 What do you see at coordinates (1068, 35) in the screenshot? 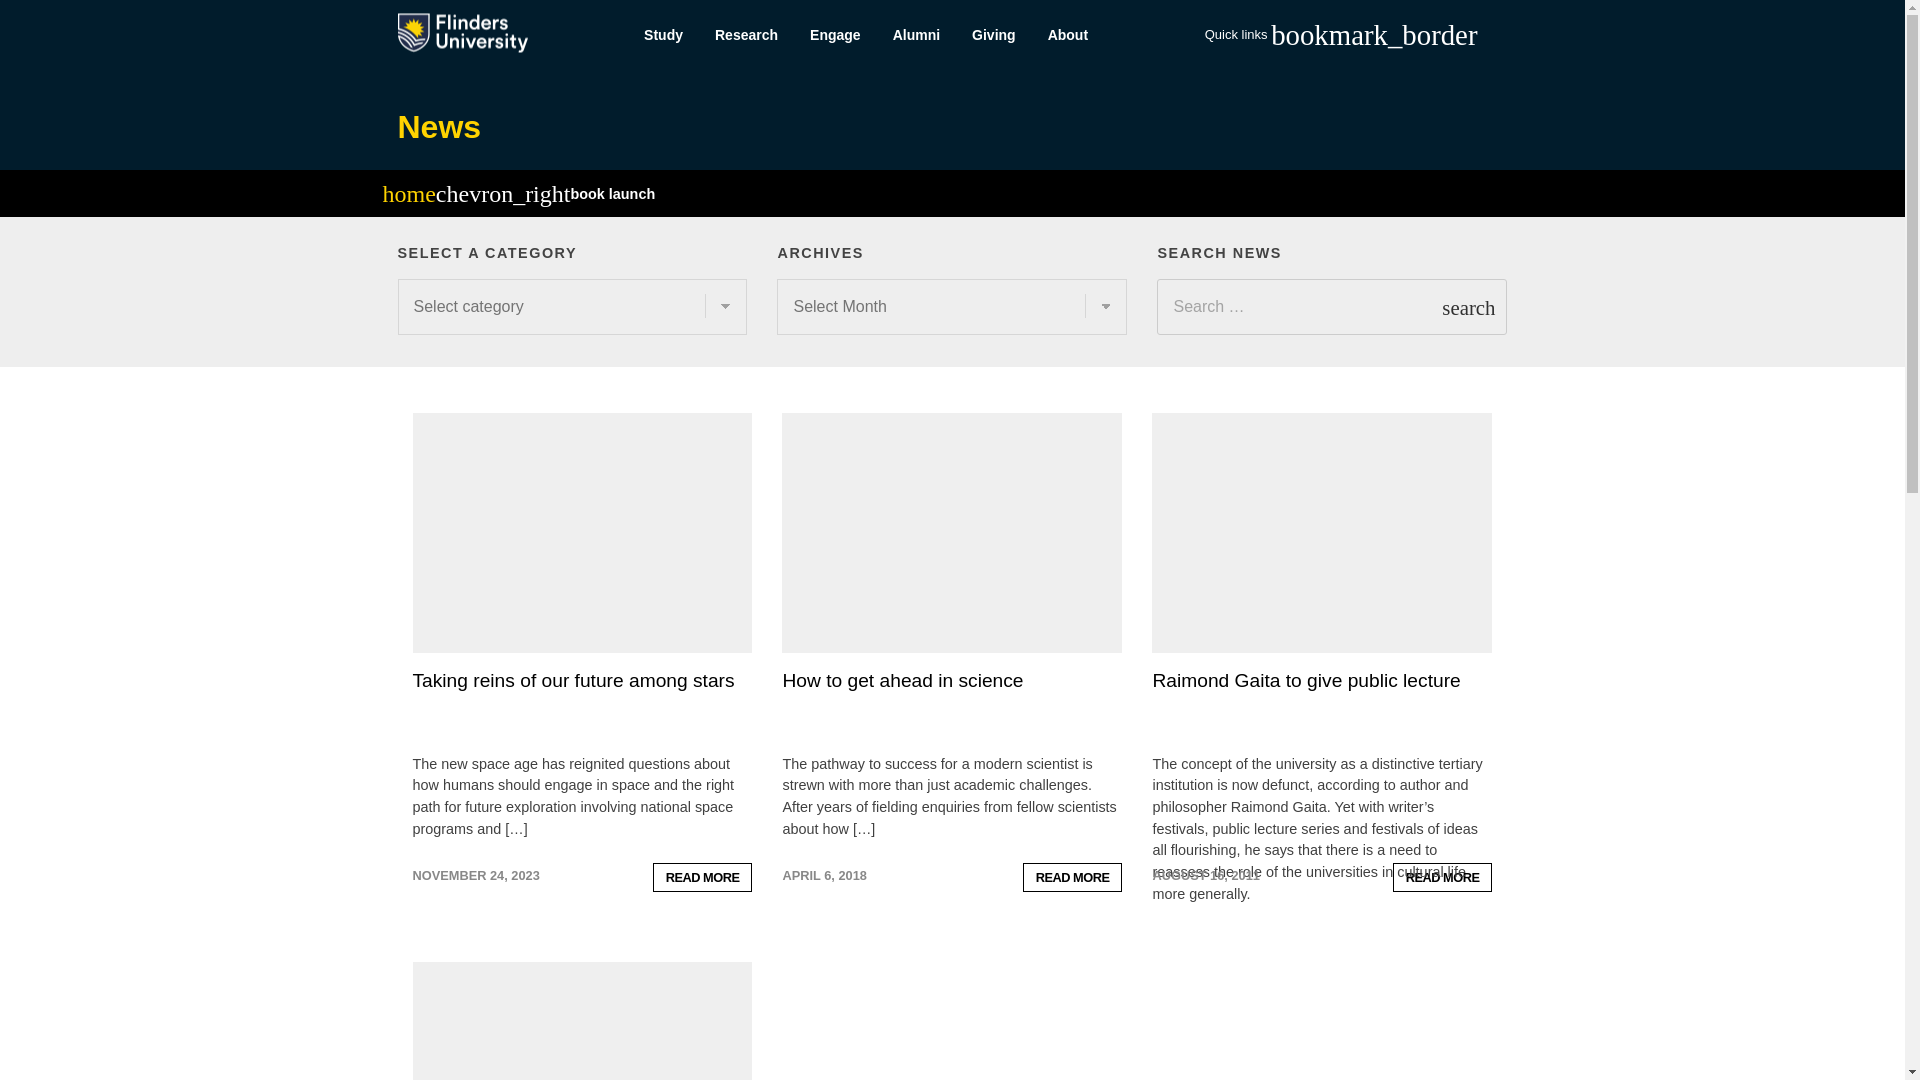
I see `About` at bounding box center [1068, 35].